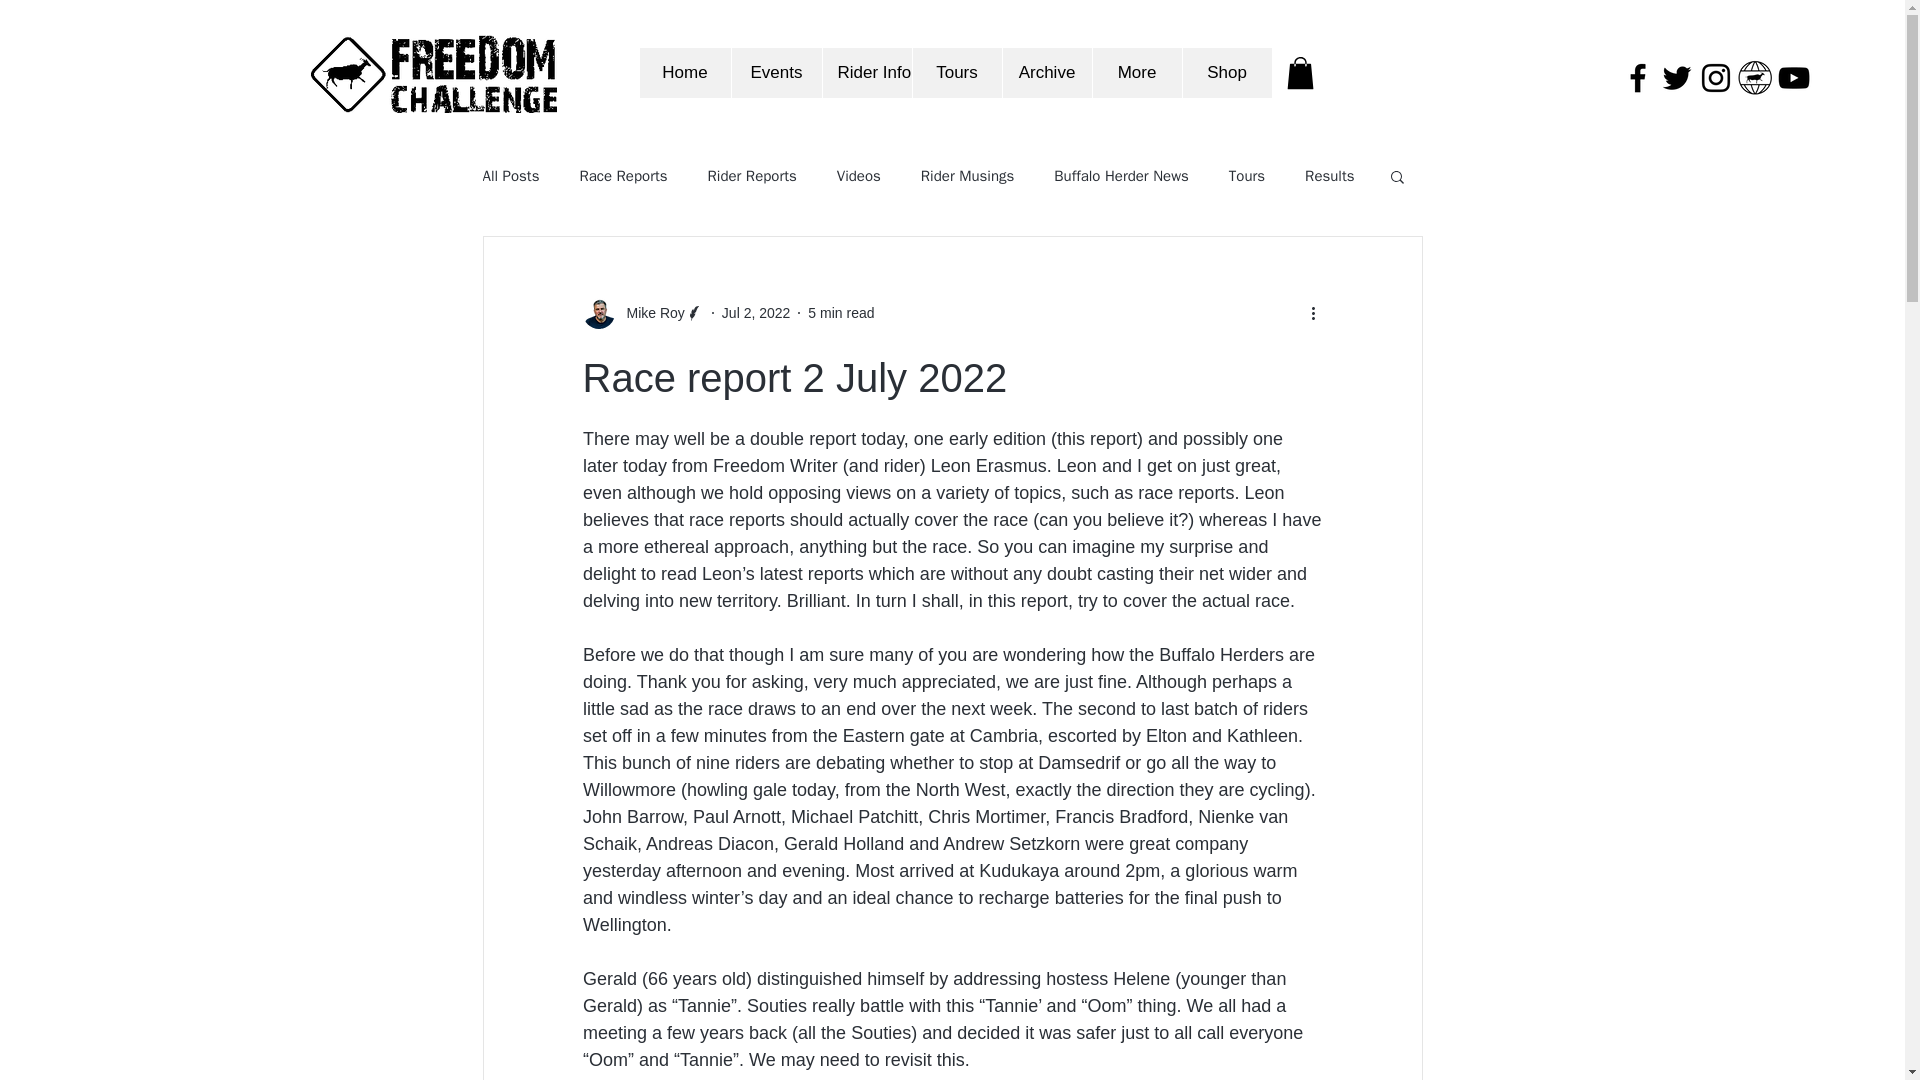 Image resolution: width=1920 pixels, height=1080 pixels. I want to click on Home, so click(685, 72).